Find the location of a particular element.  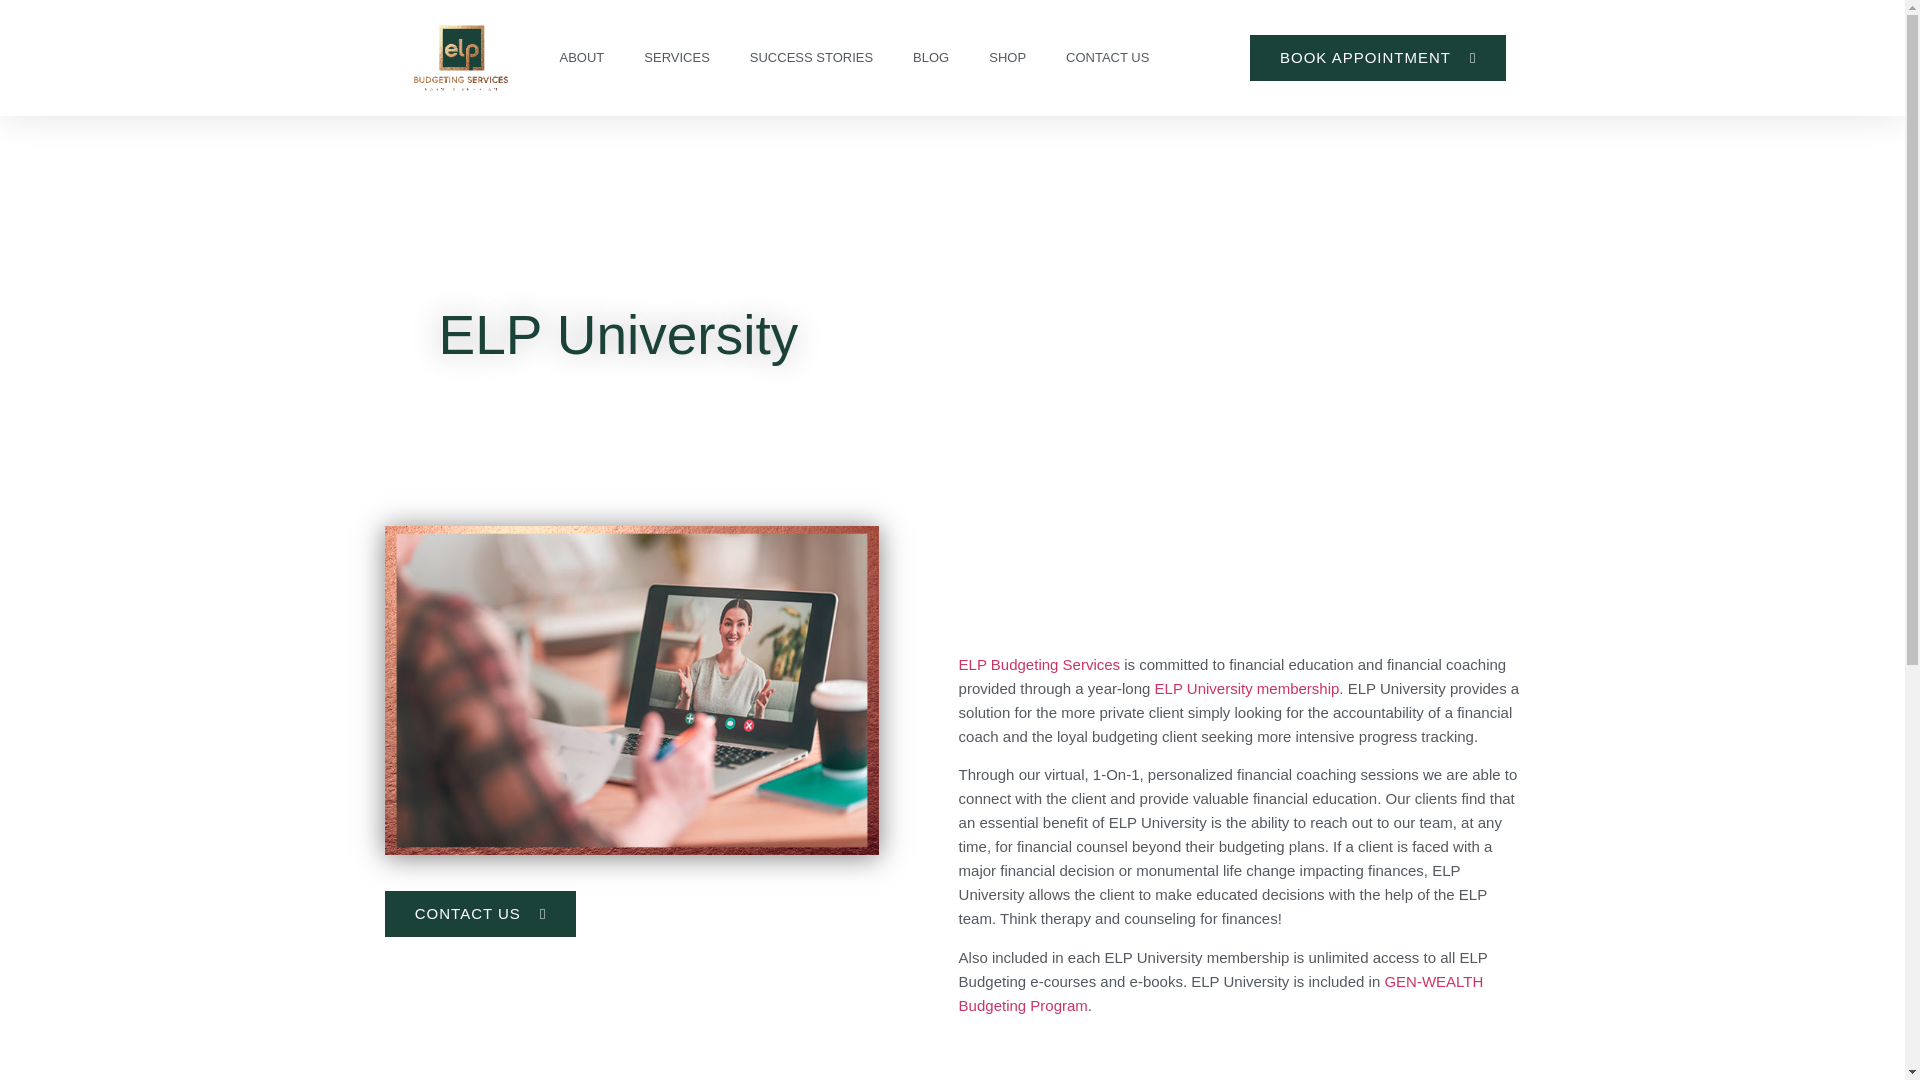

ELP Budgeting Services is located at coordinates (1040, 664).